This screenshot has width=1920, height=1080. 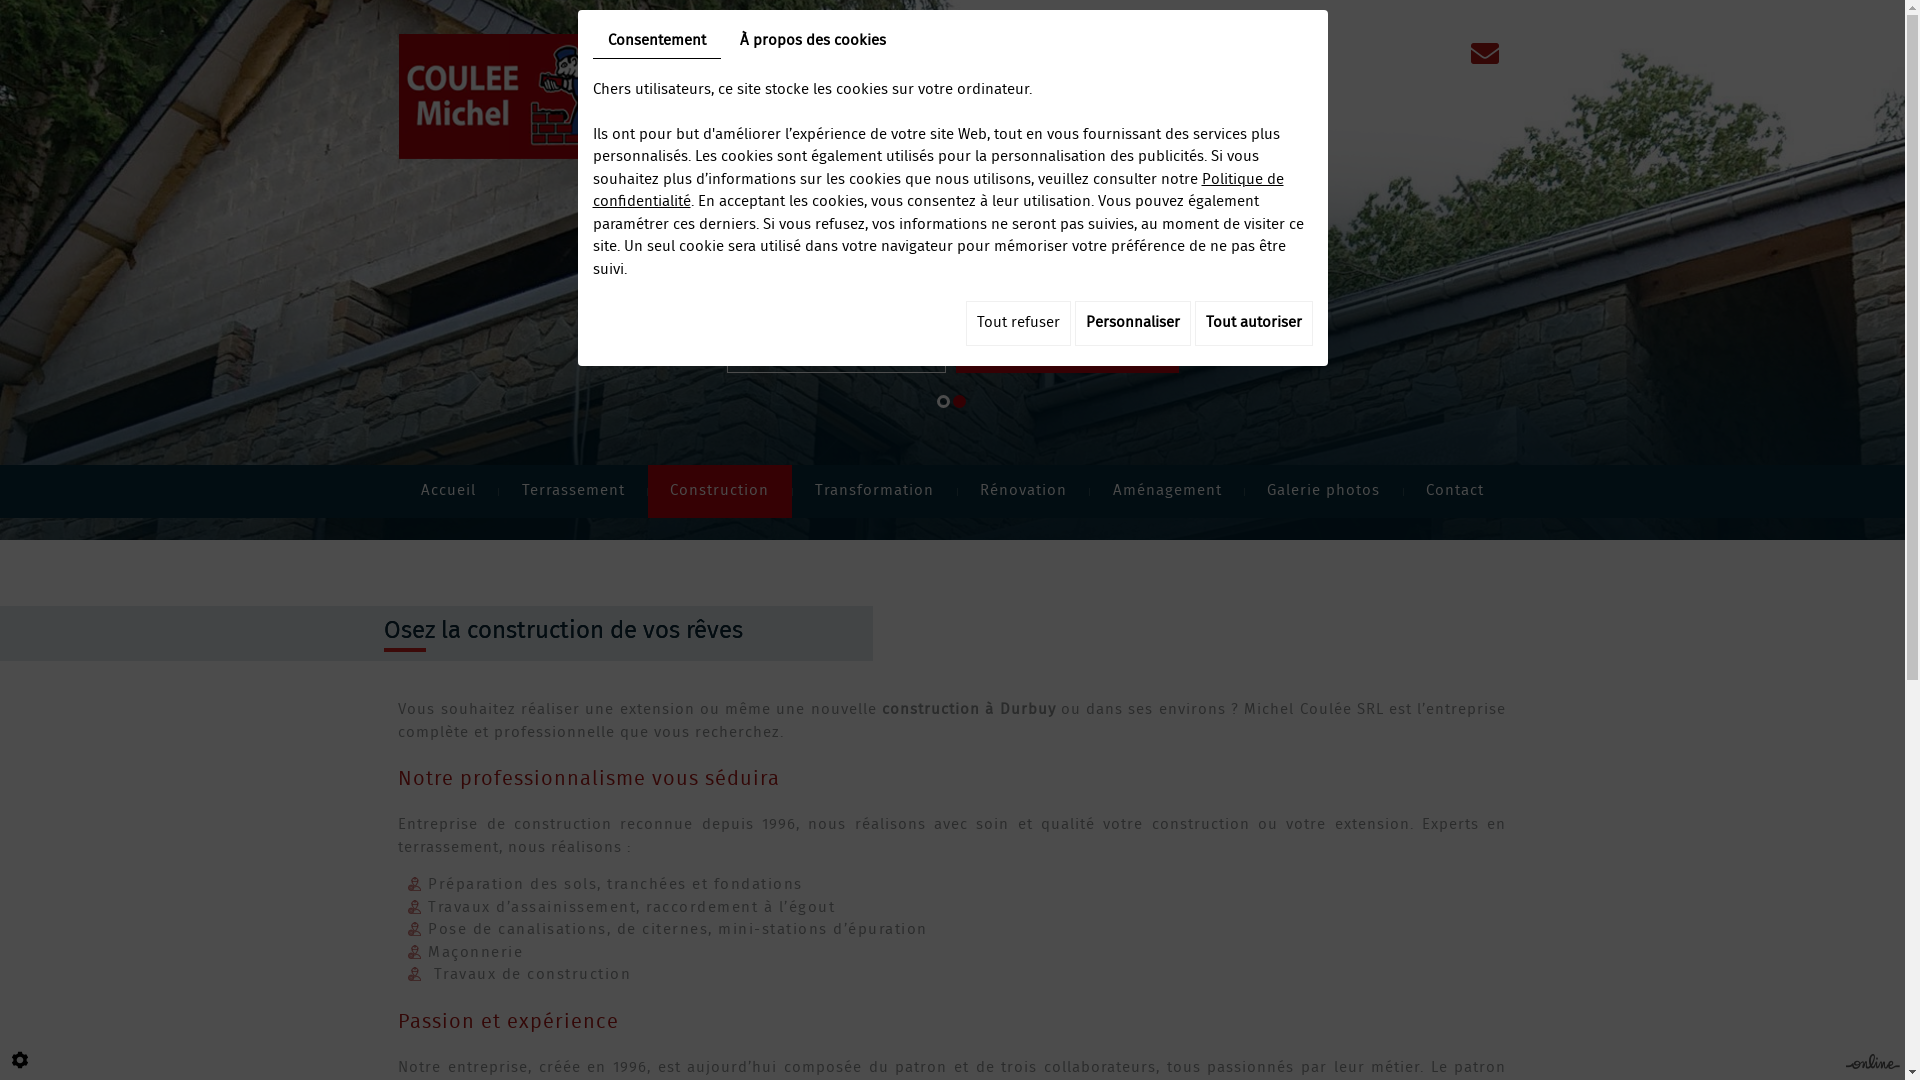 I want to click on Contact, so click(x=1456, y=492).